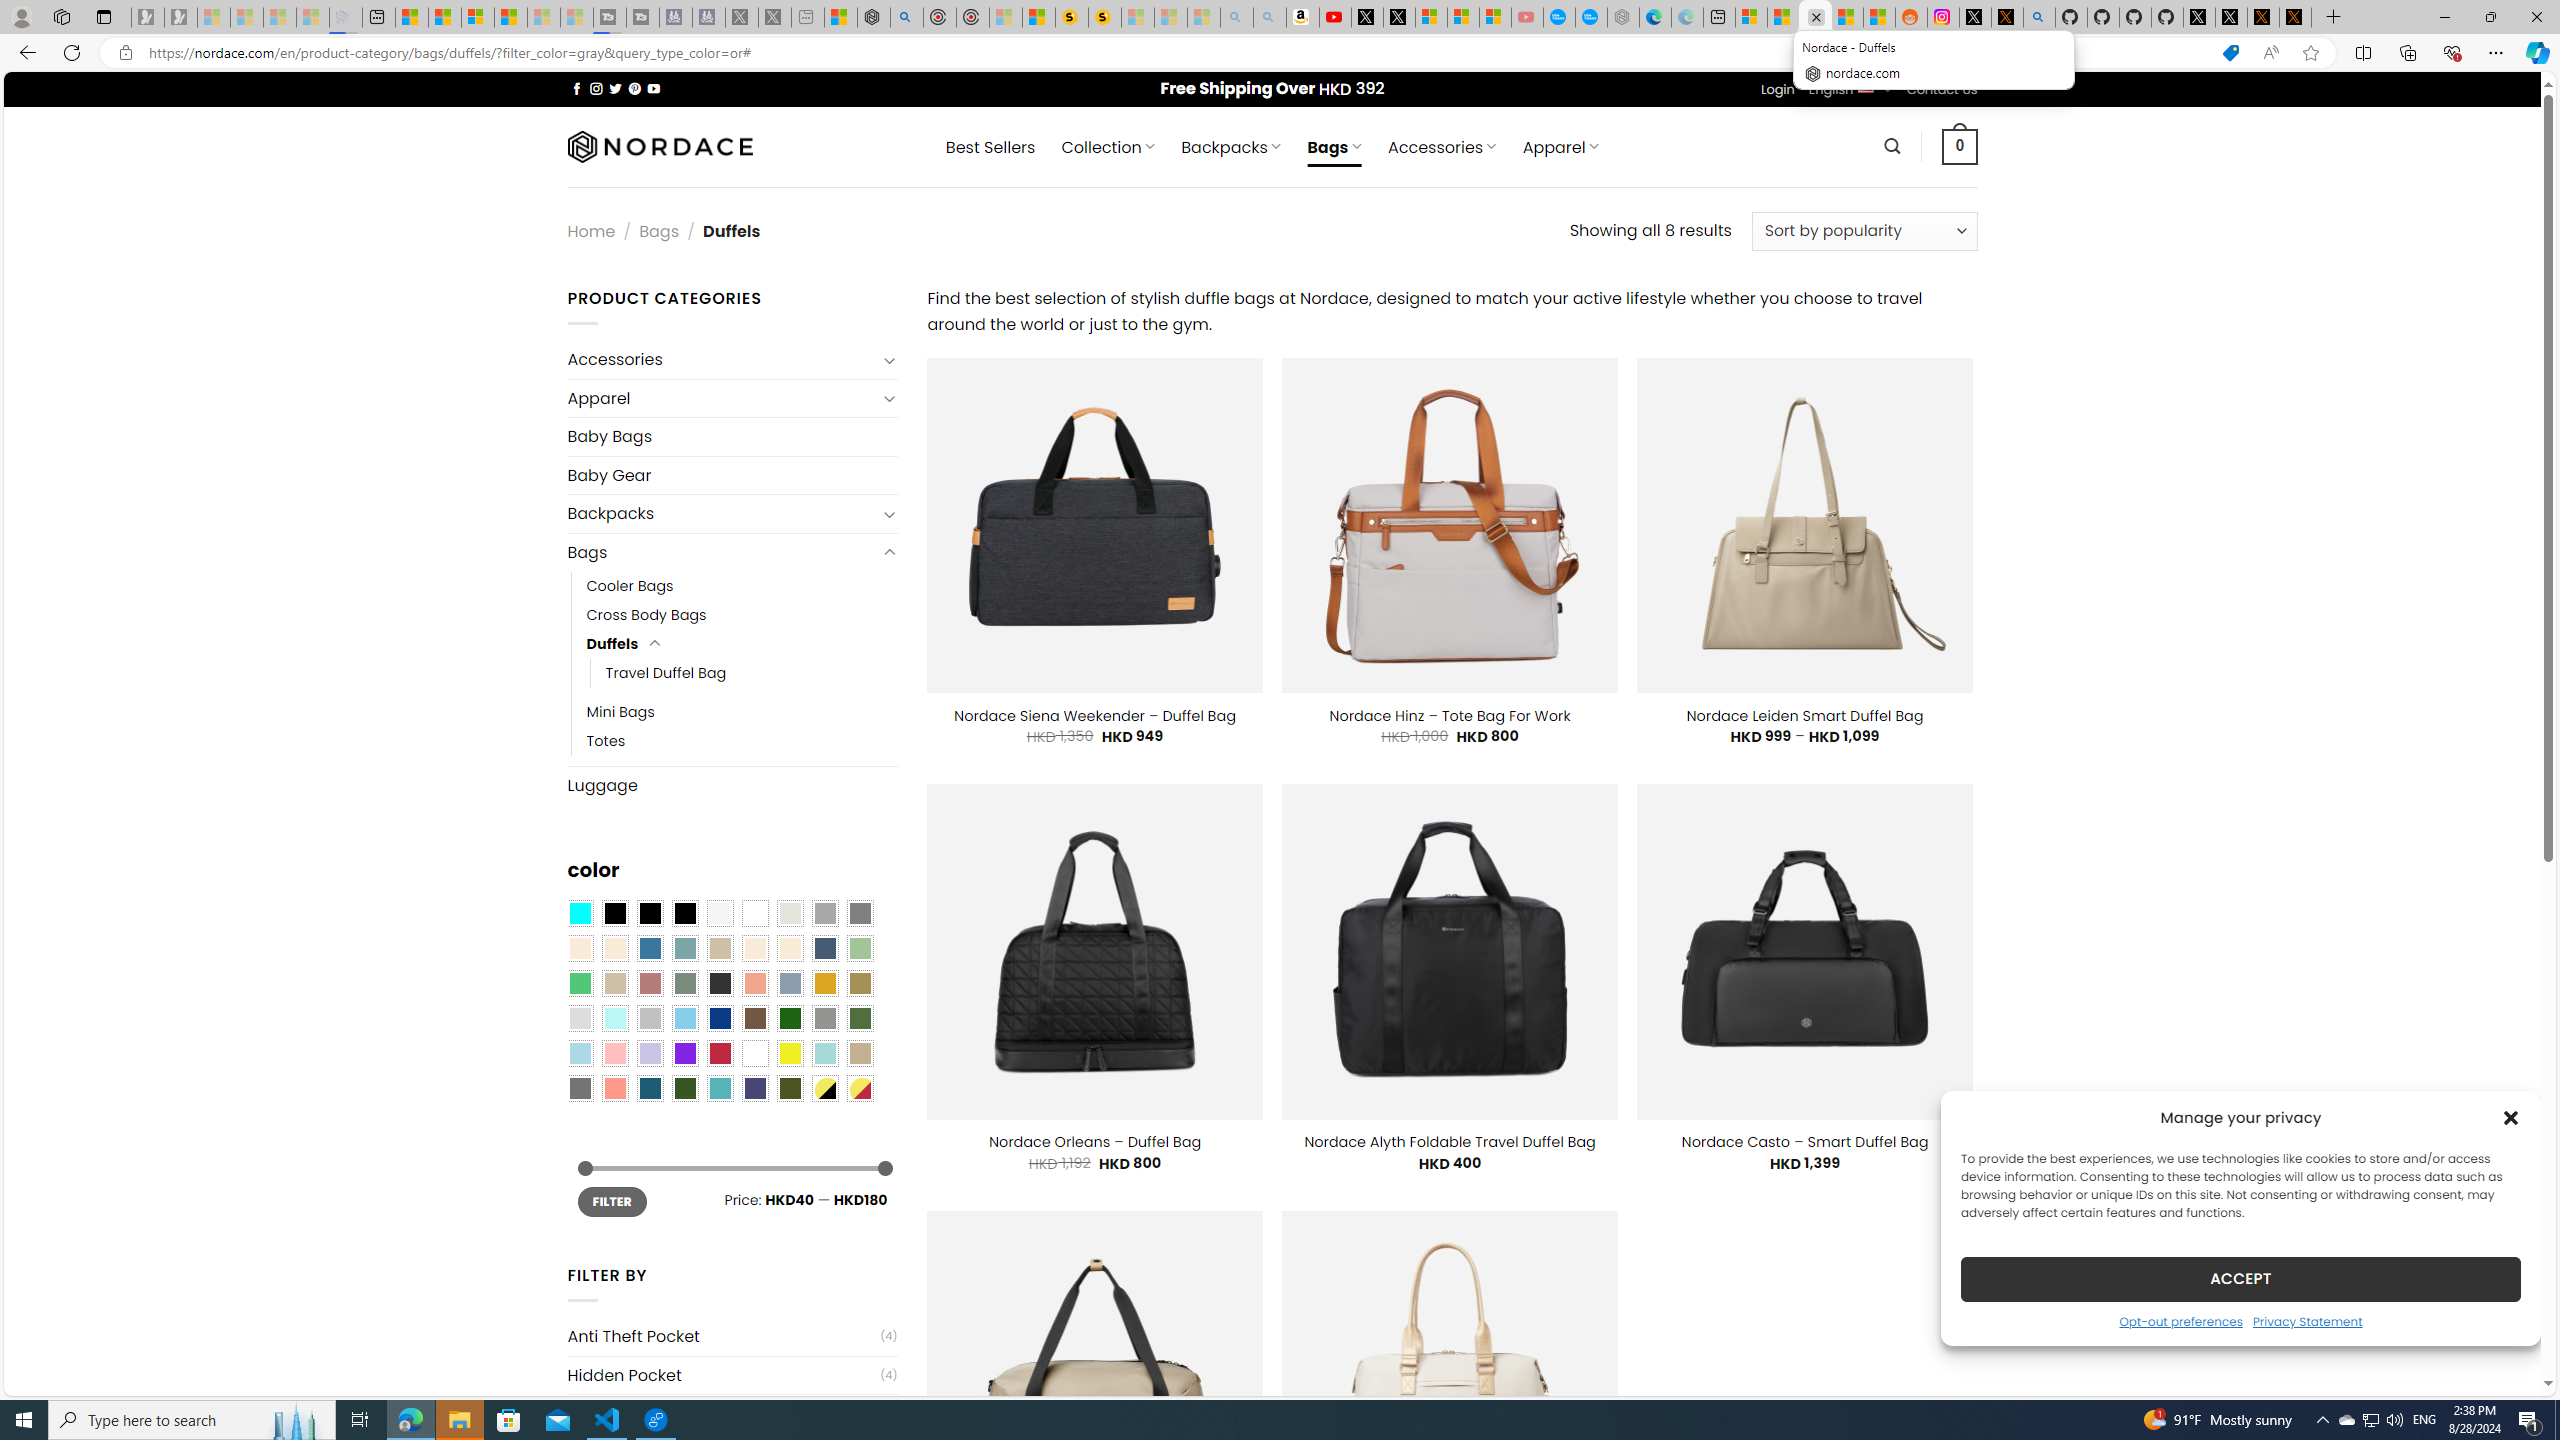 Image resolution: width=2560 pixels, height=1440 pixels. What do you see at coordinates (579, 983) in the screenshot?
I see `Emerald Green` at bounding box center [579, 983].